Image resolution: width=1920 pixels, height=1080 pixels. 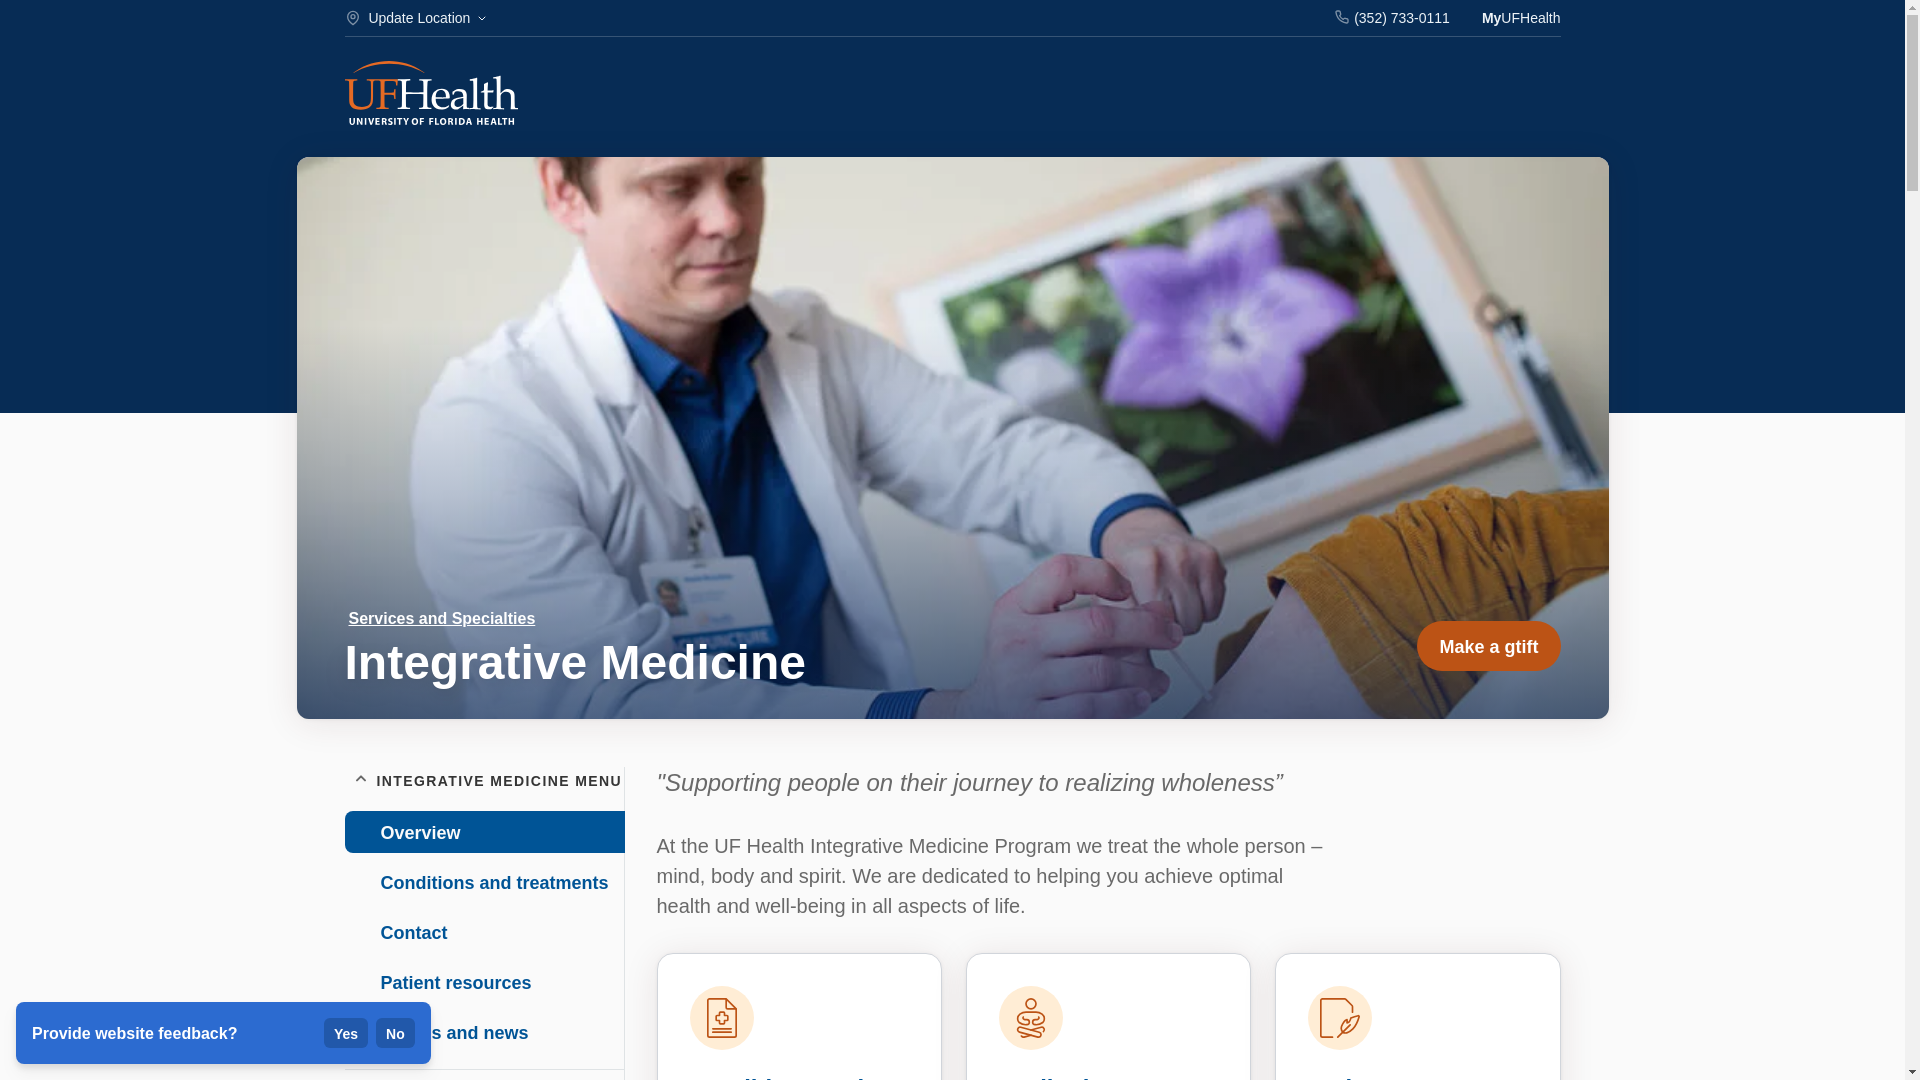 I want to click on Overview, so click(x=484, y=832).